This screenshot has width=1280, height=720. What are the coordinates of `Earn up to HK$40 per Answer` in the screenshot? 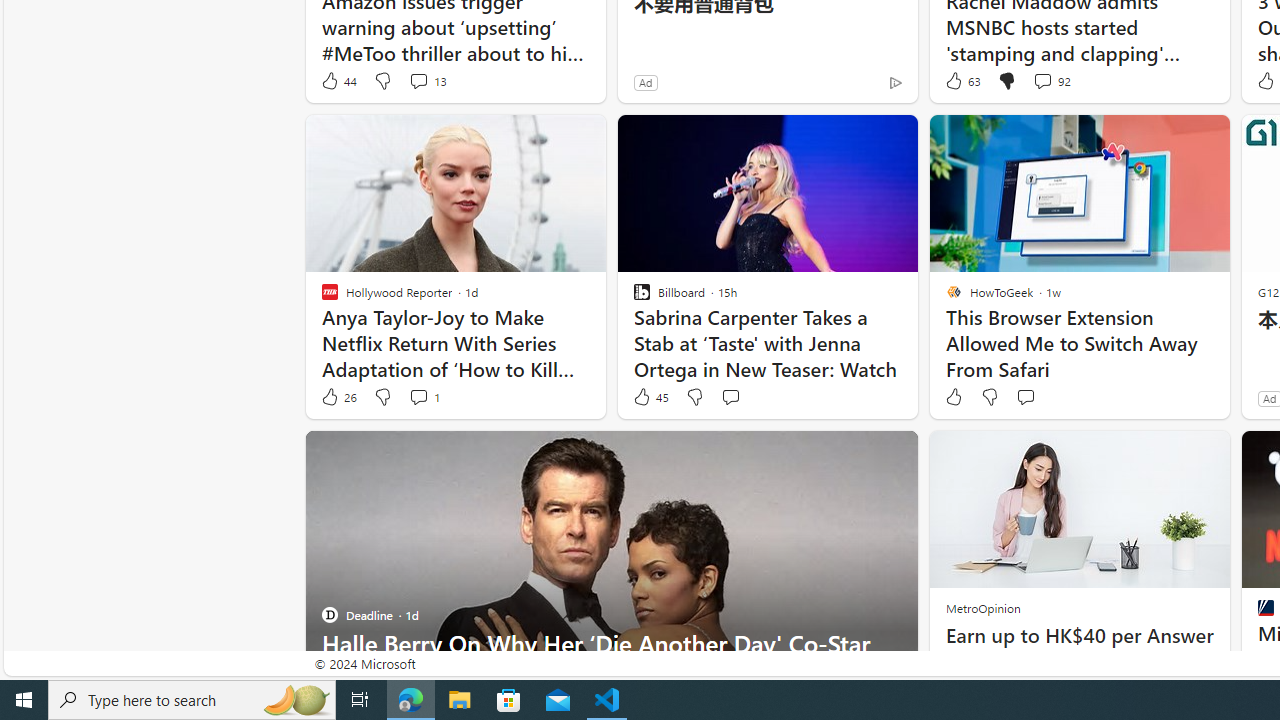 It's located at (1078, 636).